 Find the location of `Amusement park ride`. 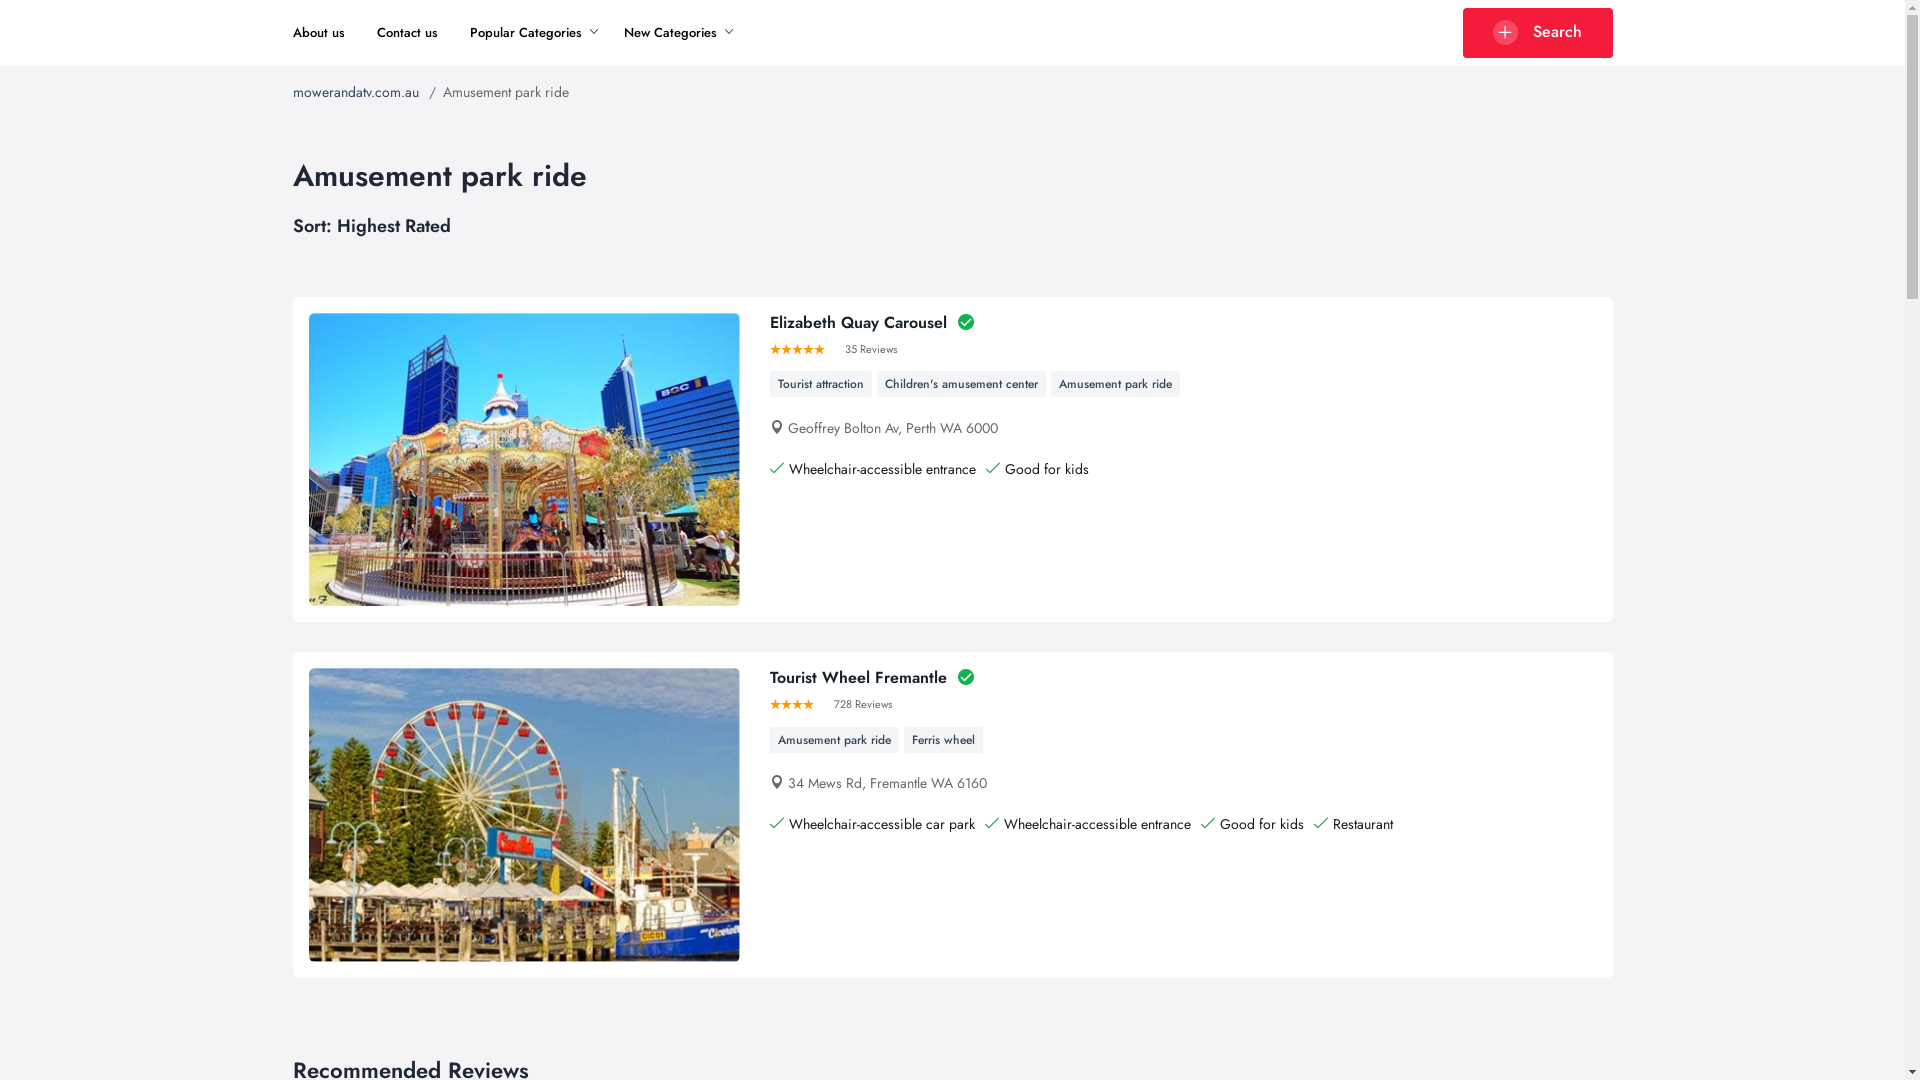

Amusement park ride is located at coordinates (1116, 384).